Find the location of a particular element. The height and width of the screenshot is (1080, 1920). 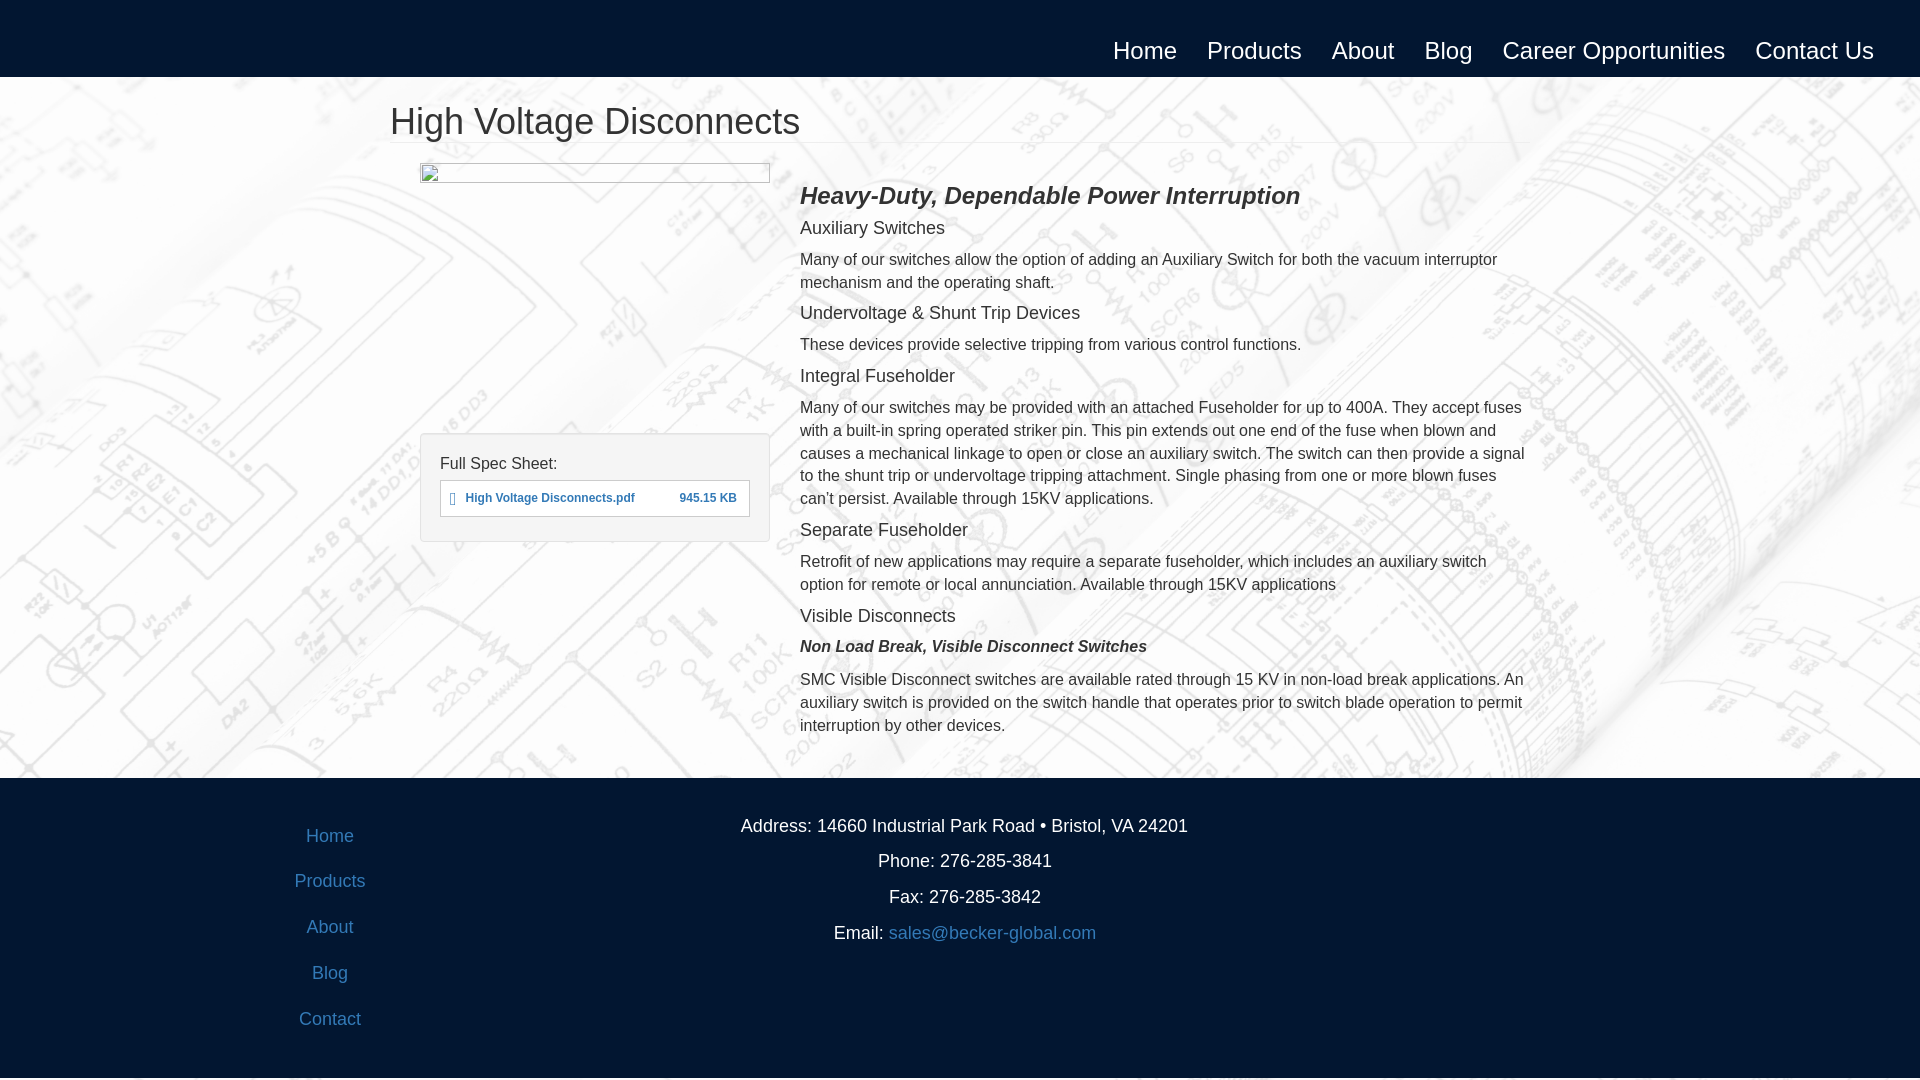

Contact is located at coordinates (330, 1020).